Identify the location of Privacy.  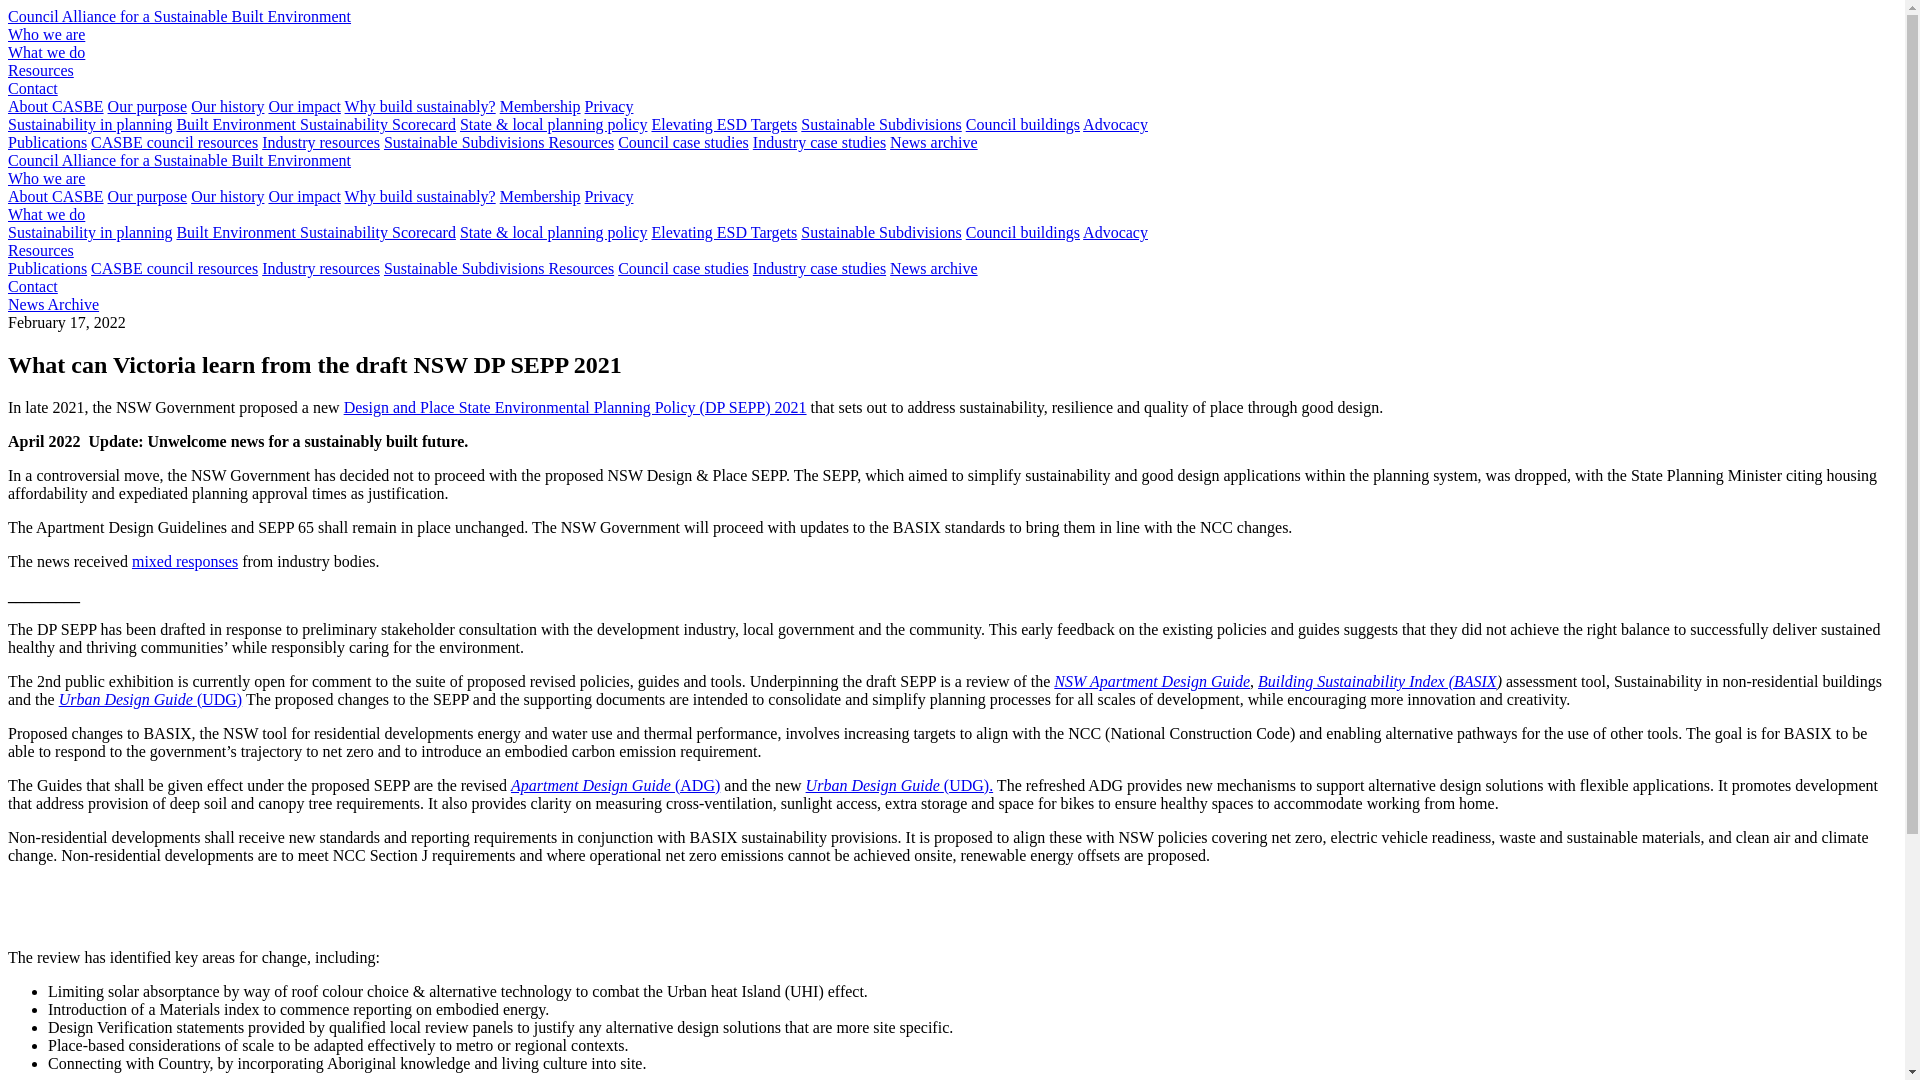
(610, 106).